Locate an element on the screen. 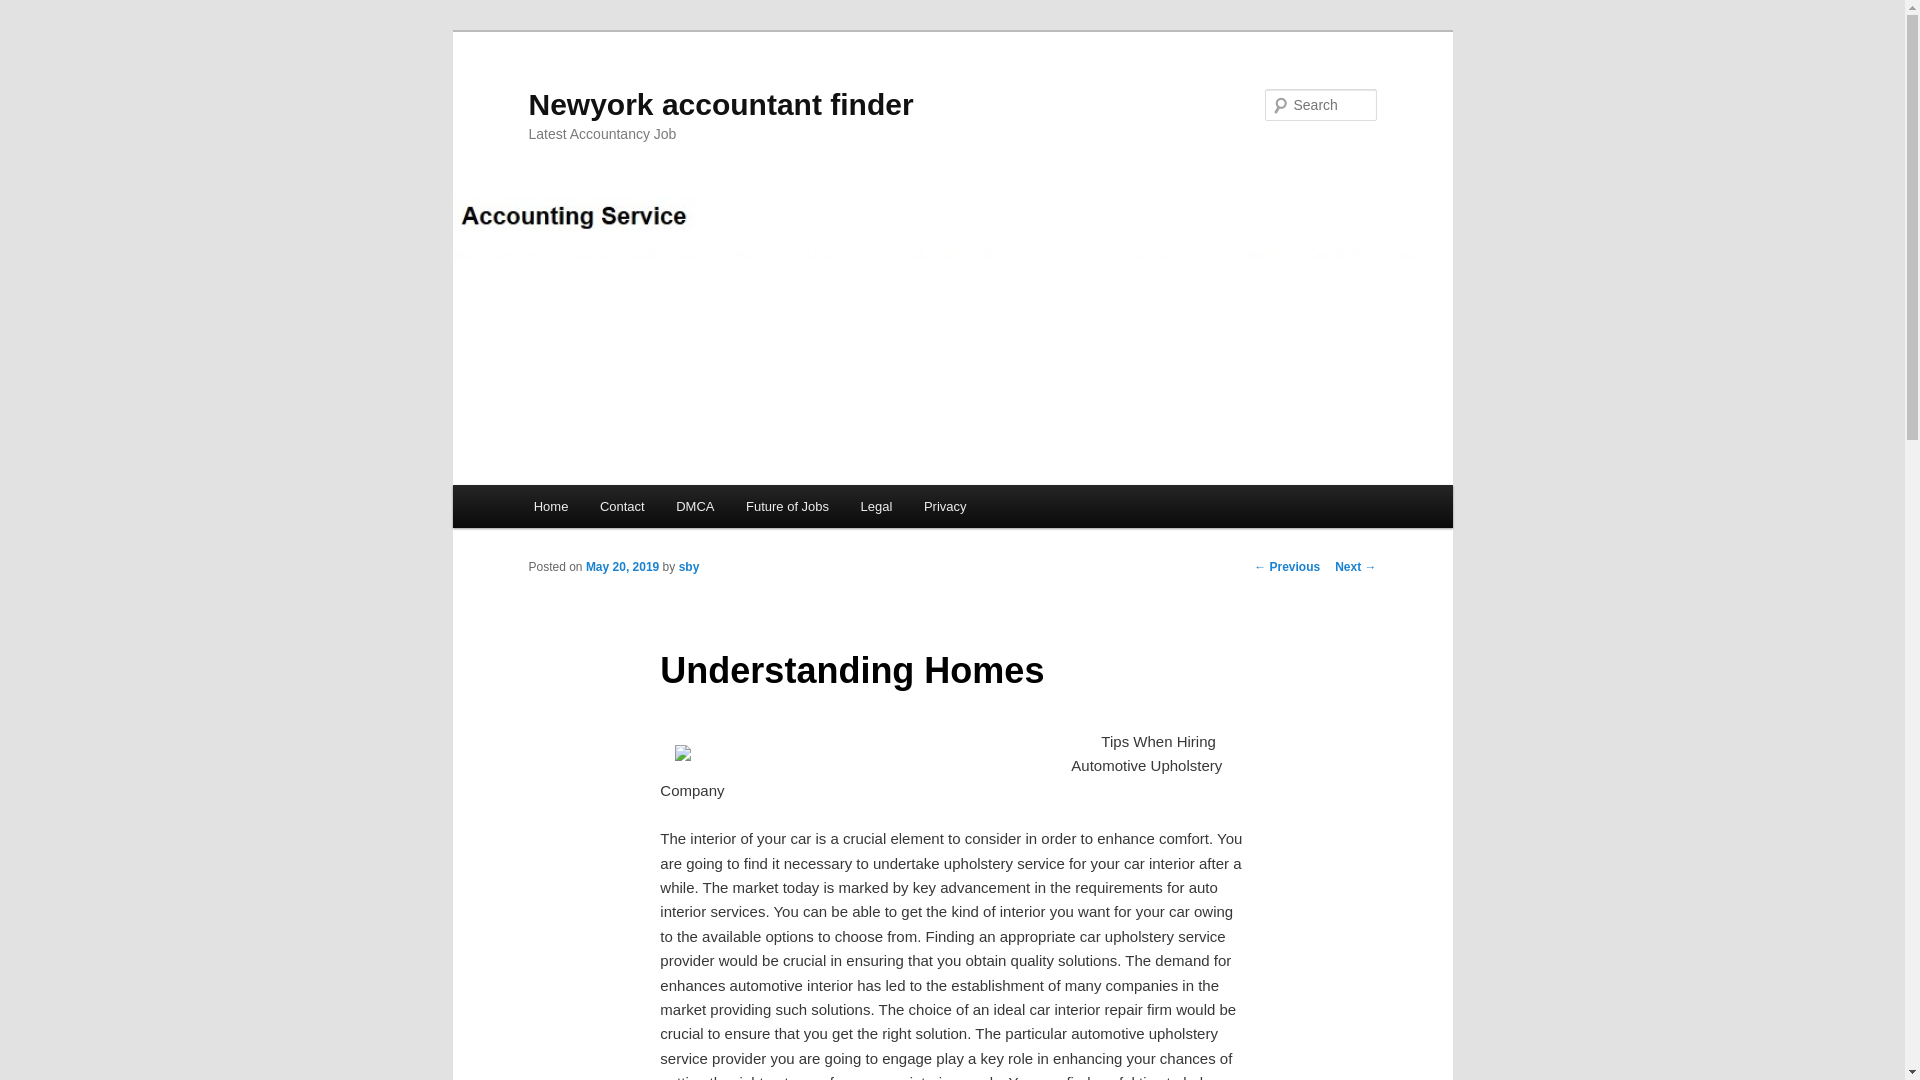 The width and height of the screenshot is (1920, 1080). Future of Jobs is located at coordinates (786, 506).